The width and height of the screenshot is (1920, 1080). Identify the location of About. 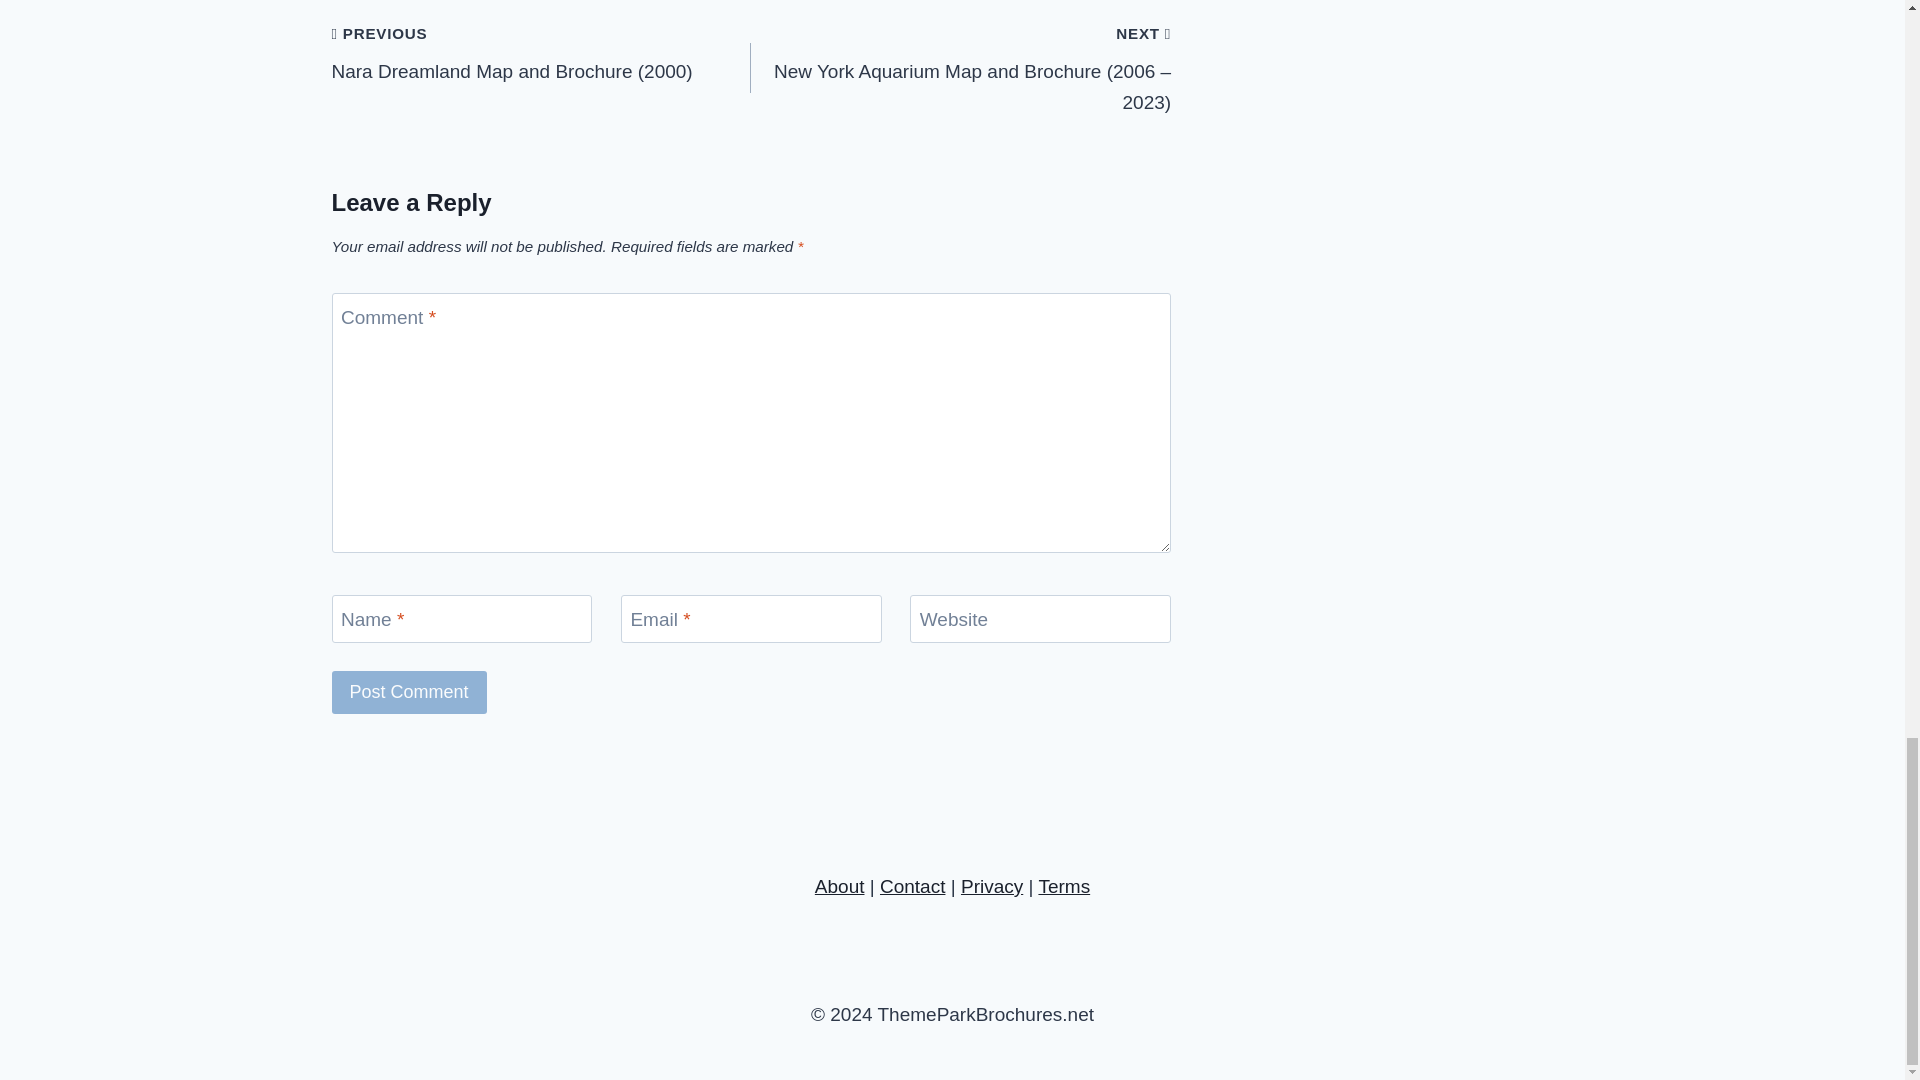
(840, 886).